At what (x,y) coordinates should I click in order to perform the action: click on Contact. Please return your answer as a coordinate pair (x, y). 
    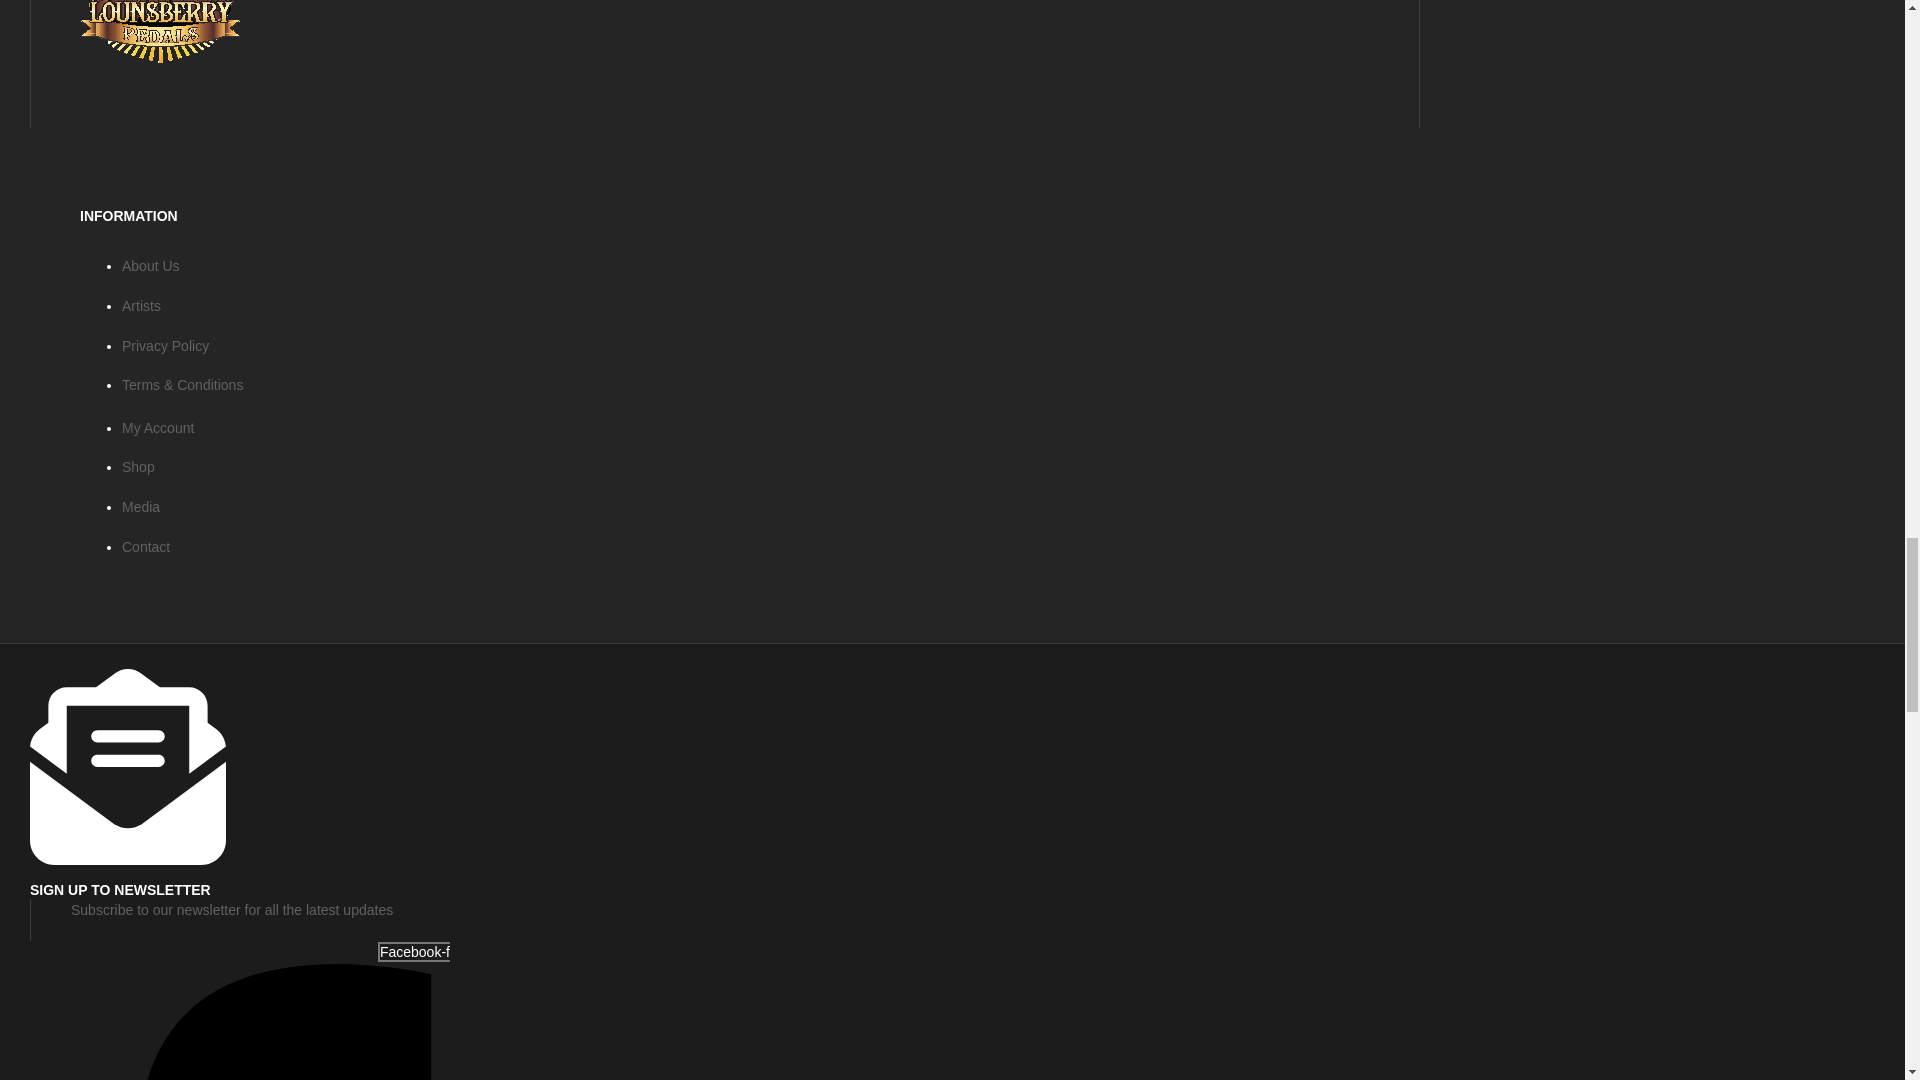
    Looking at the image, I should click on (146, 546).